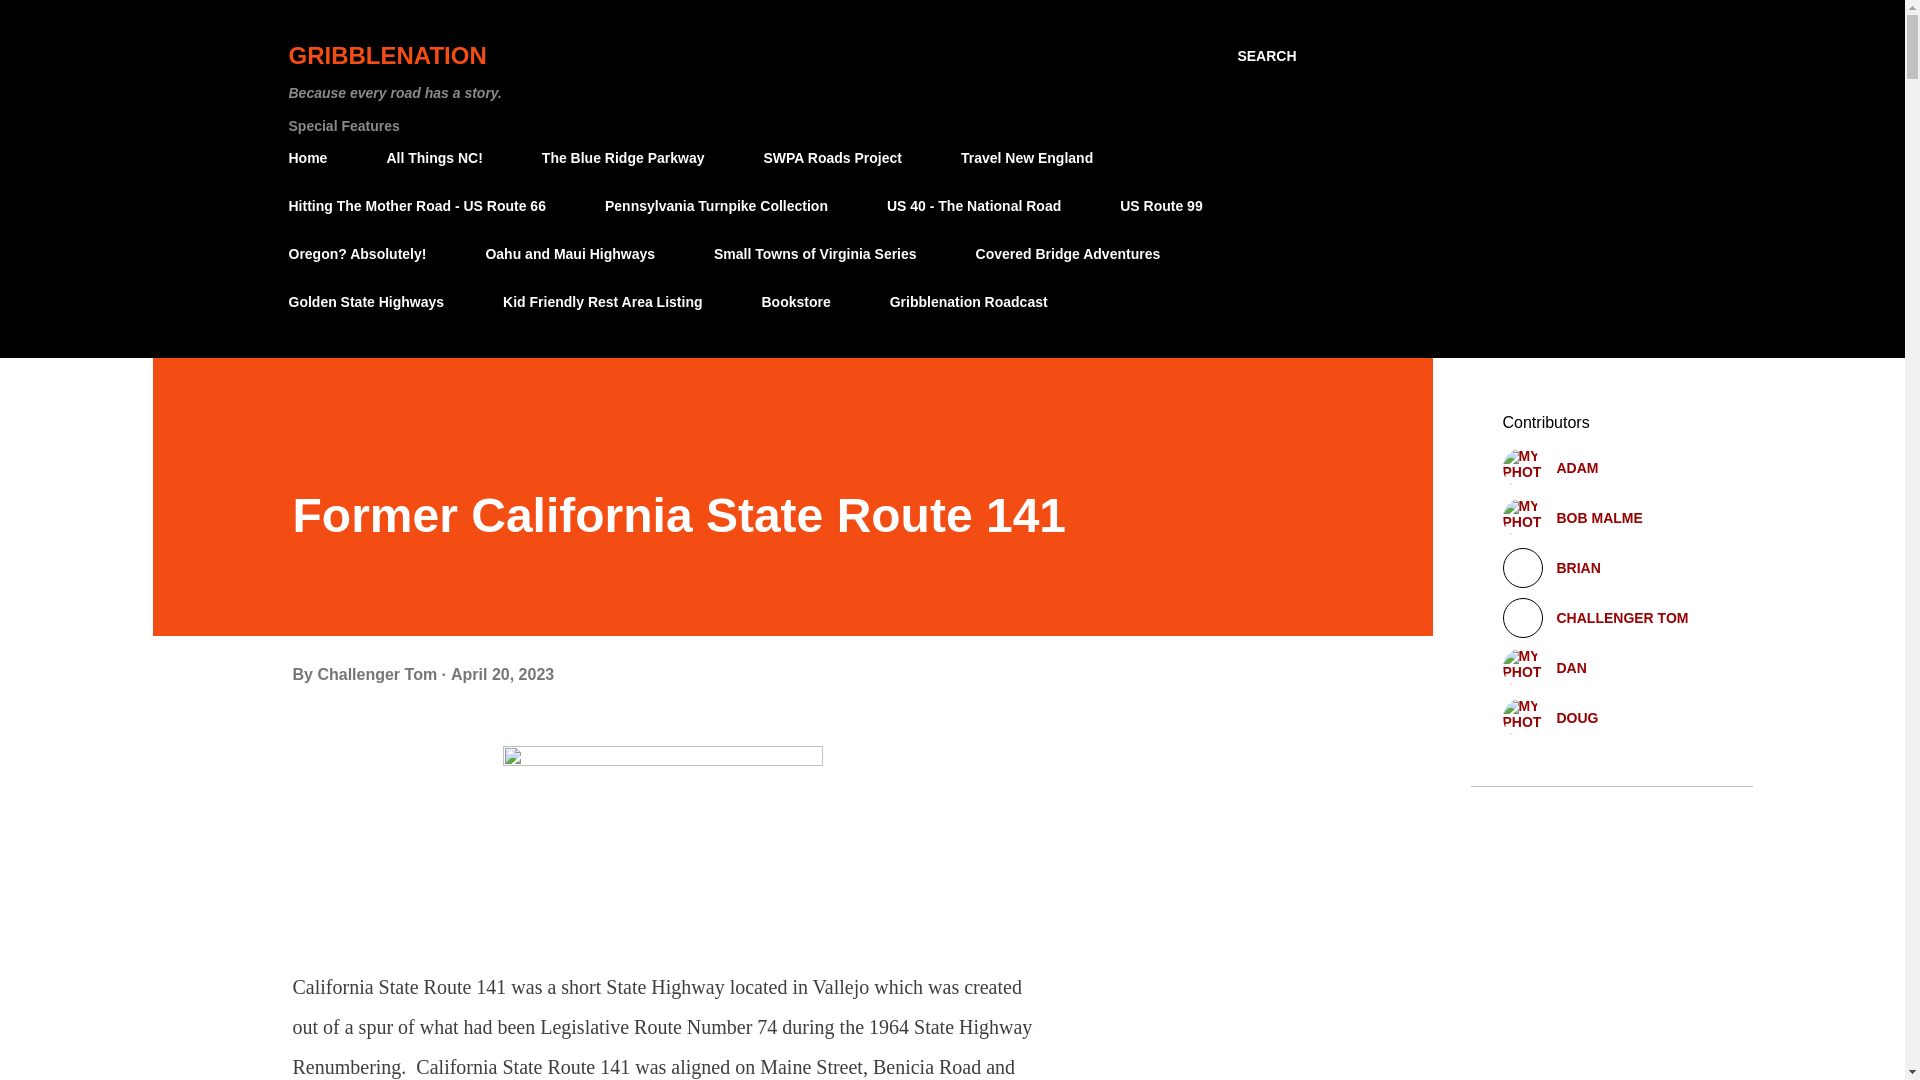 The image size is (1920, 1080). I want to click on All Things NC!, so click(434, 158).